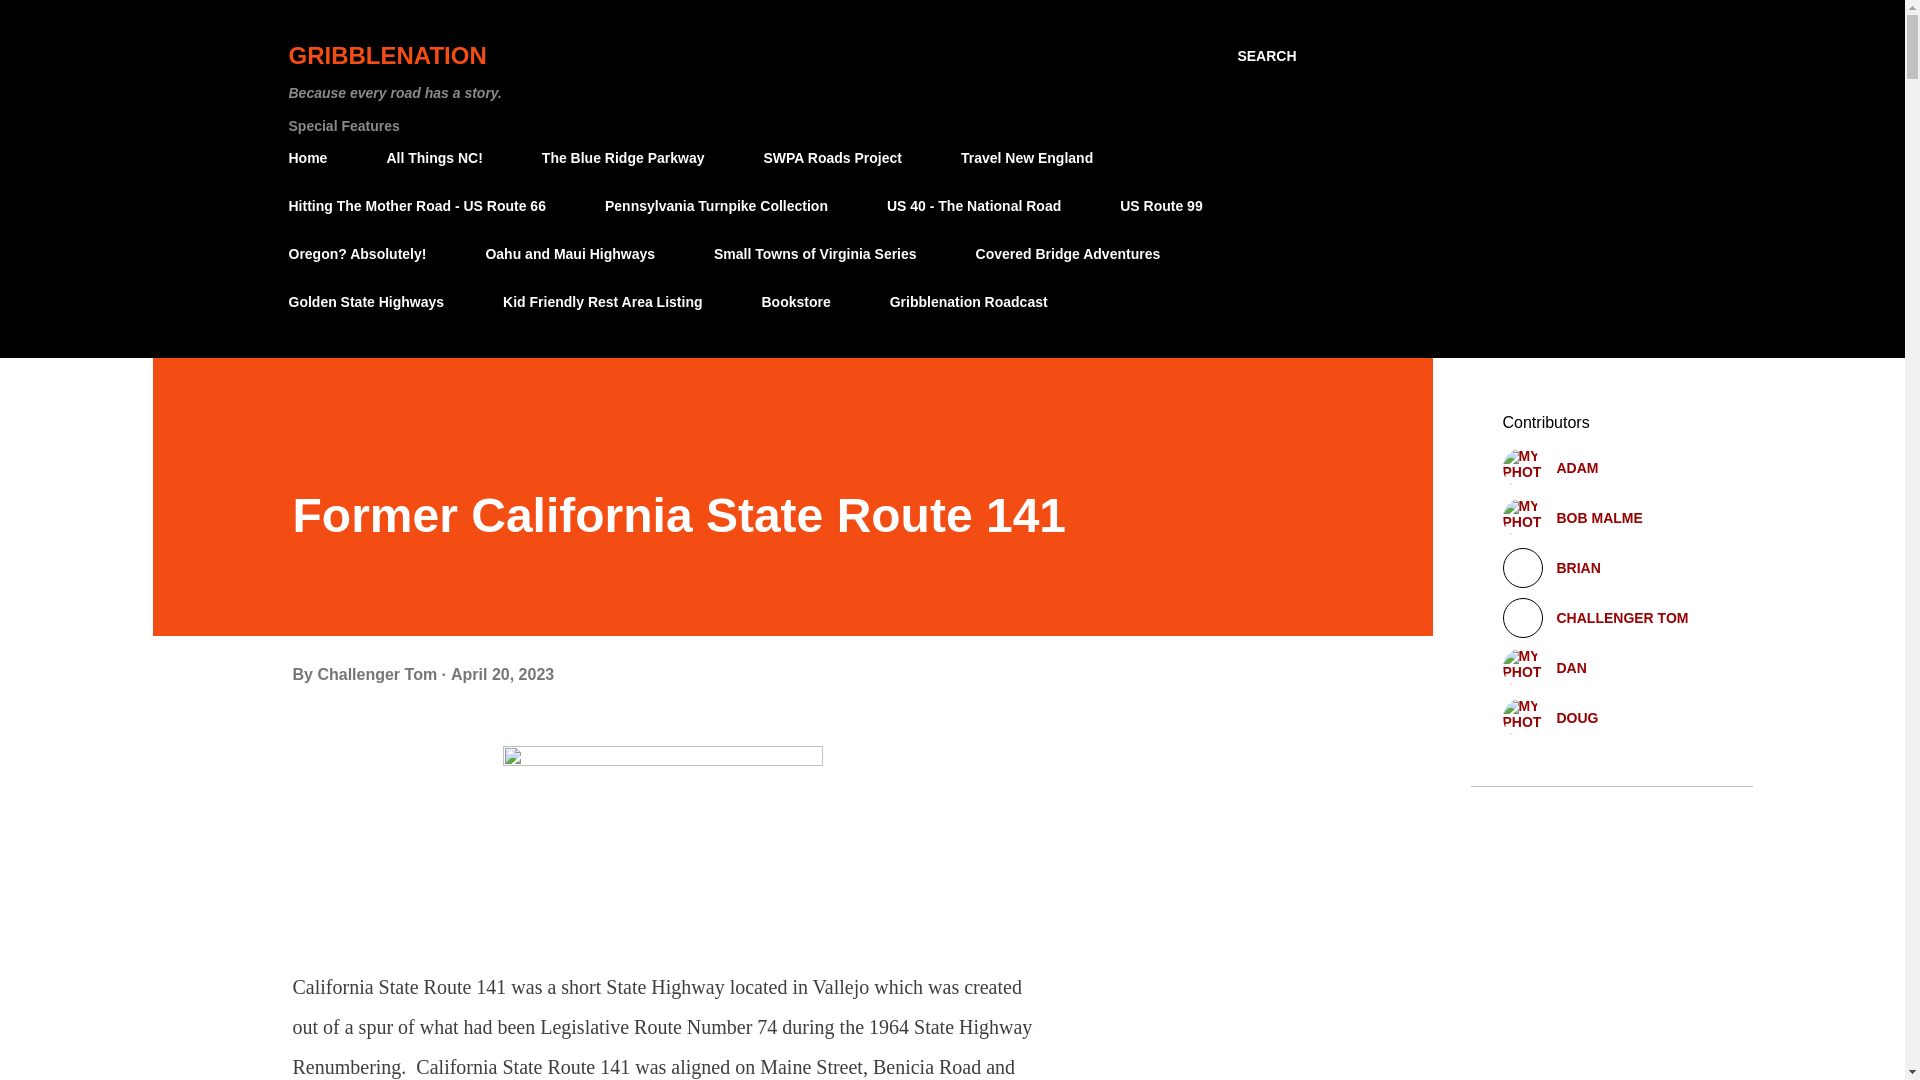 The image size is (1920, 1080). I want to click on All Things NC!, so click(434, 158).